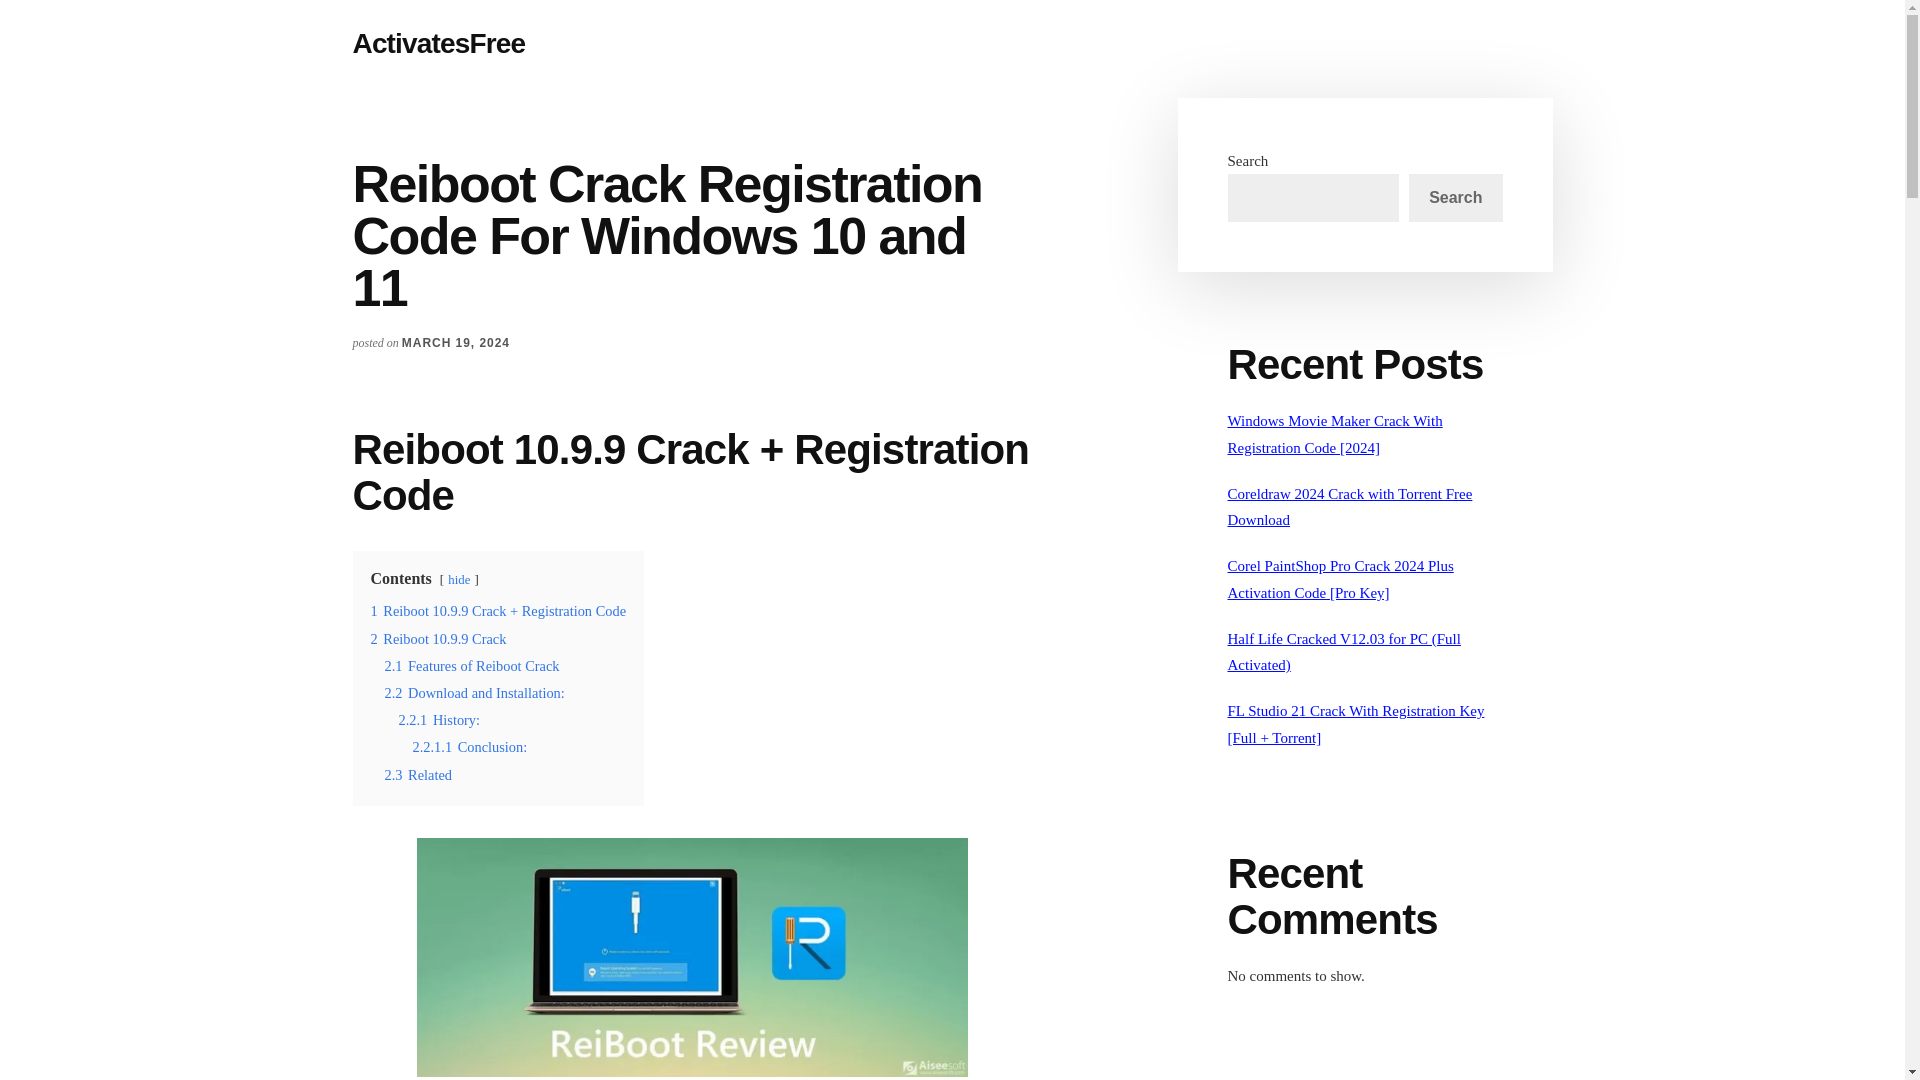  I want to click on 2.3 Related, so click(418, 774).